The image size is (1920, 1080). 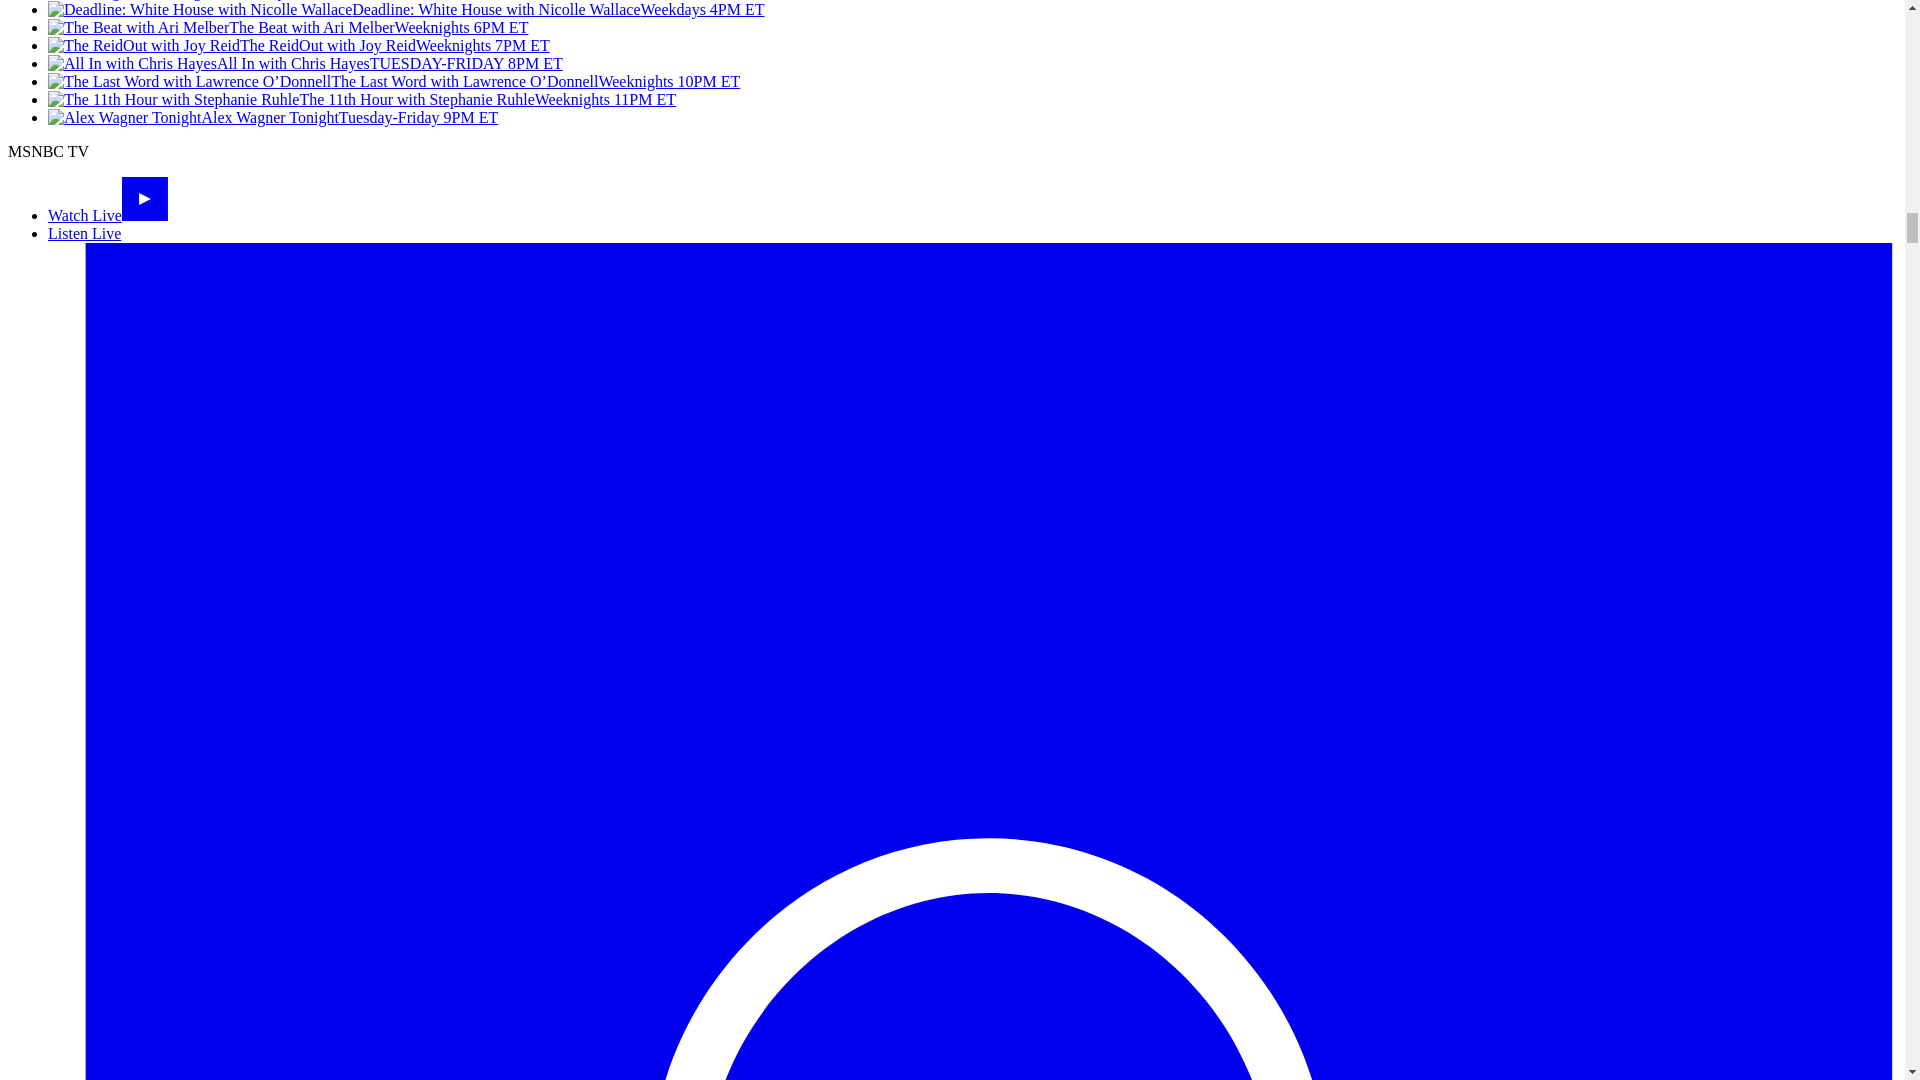 What do you see at coordinates (406, 10) in the screenshot?
I see `Deadline: White House with Nicolle WallaceWeekdays 4PM ET` at bounding box center [406, 10].